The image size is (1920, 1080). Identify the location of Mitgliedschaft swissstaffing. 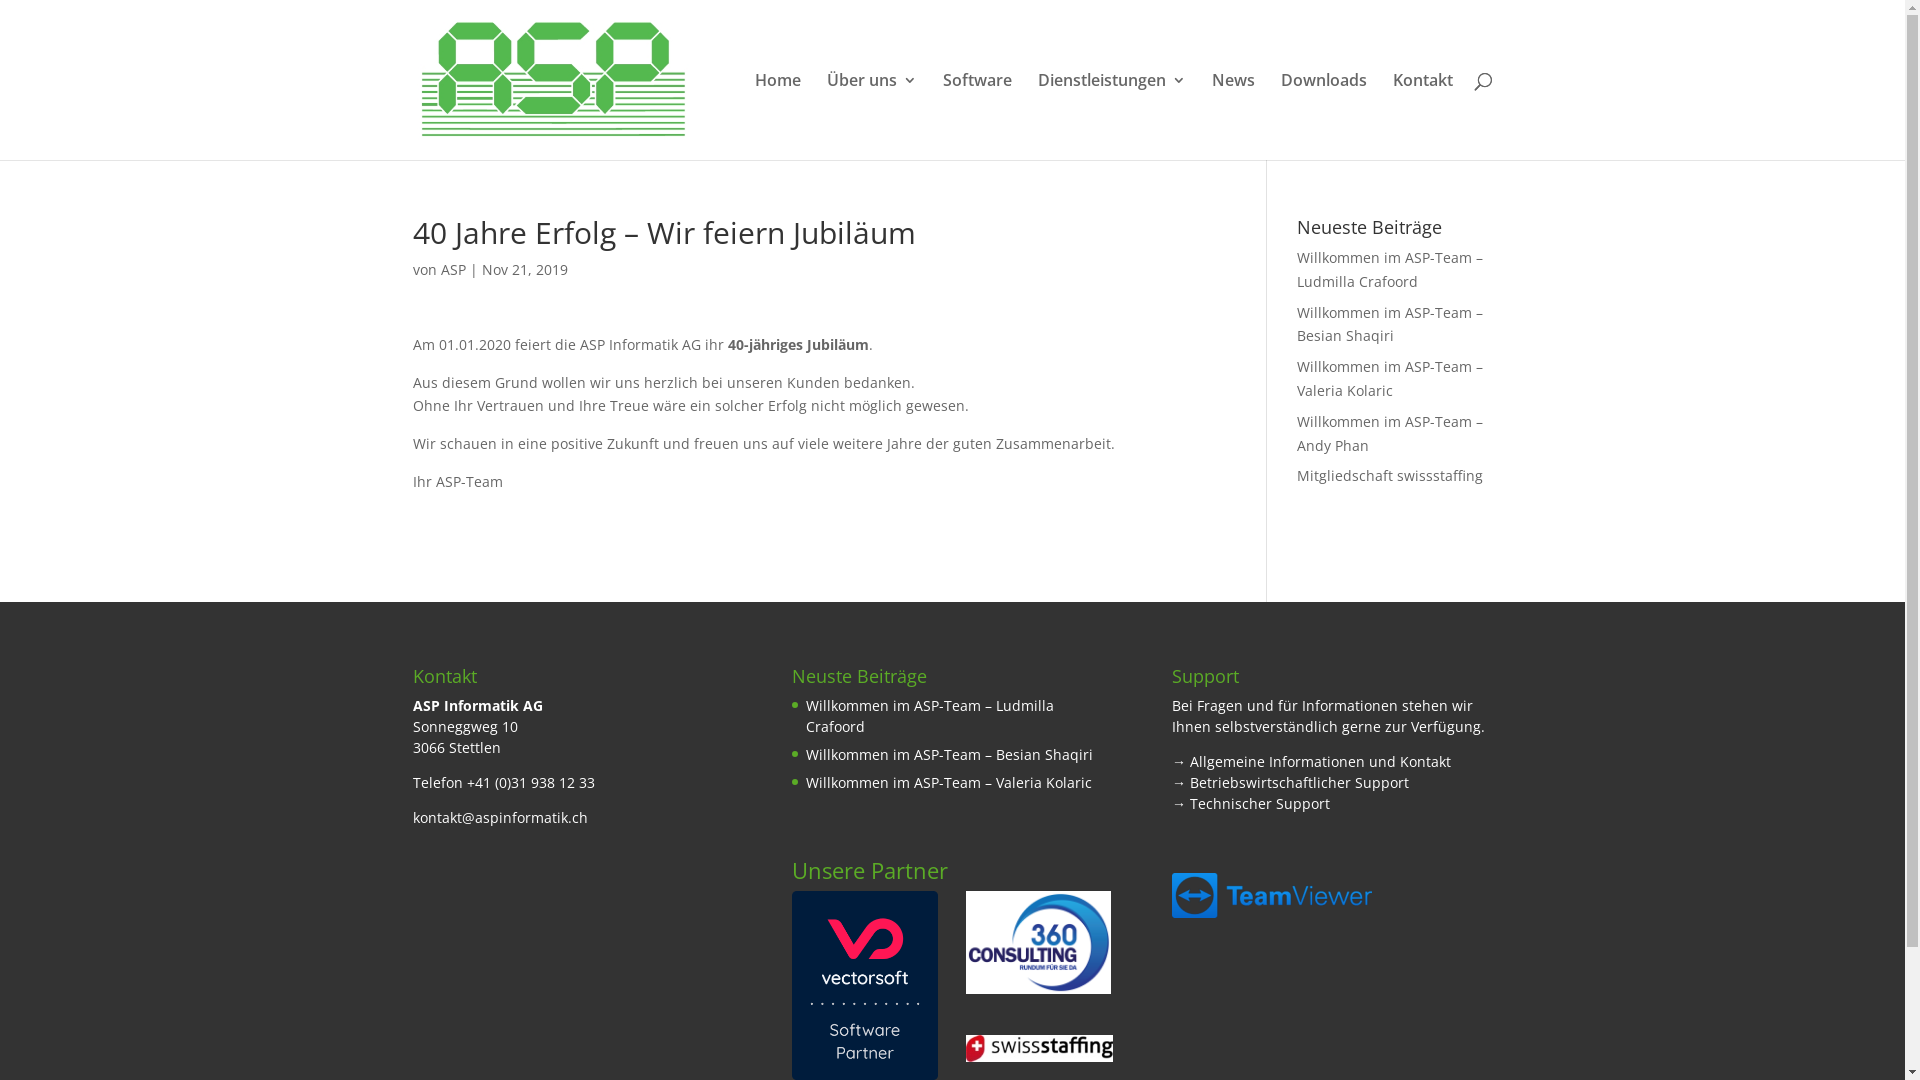
(1390, 476).